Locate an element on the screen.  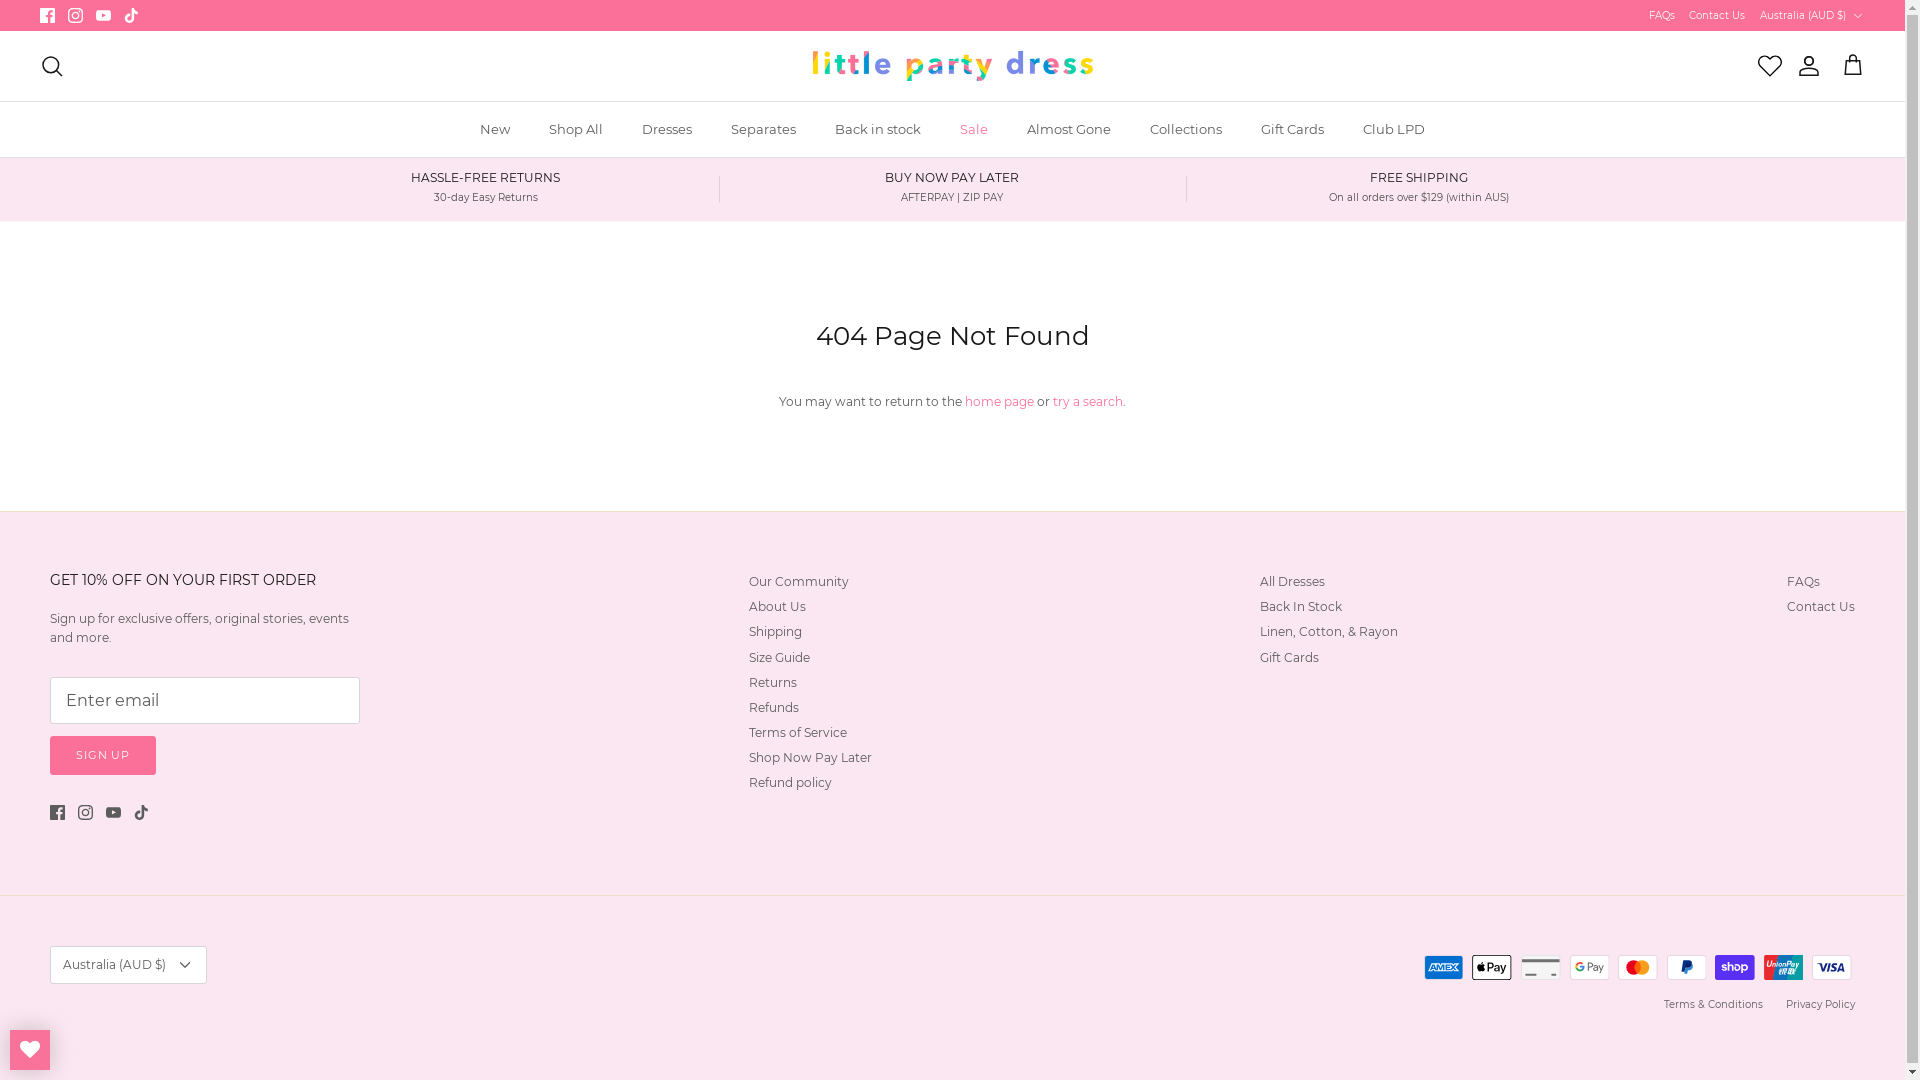
About Us is located at coordinates (778, 606).